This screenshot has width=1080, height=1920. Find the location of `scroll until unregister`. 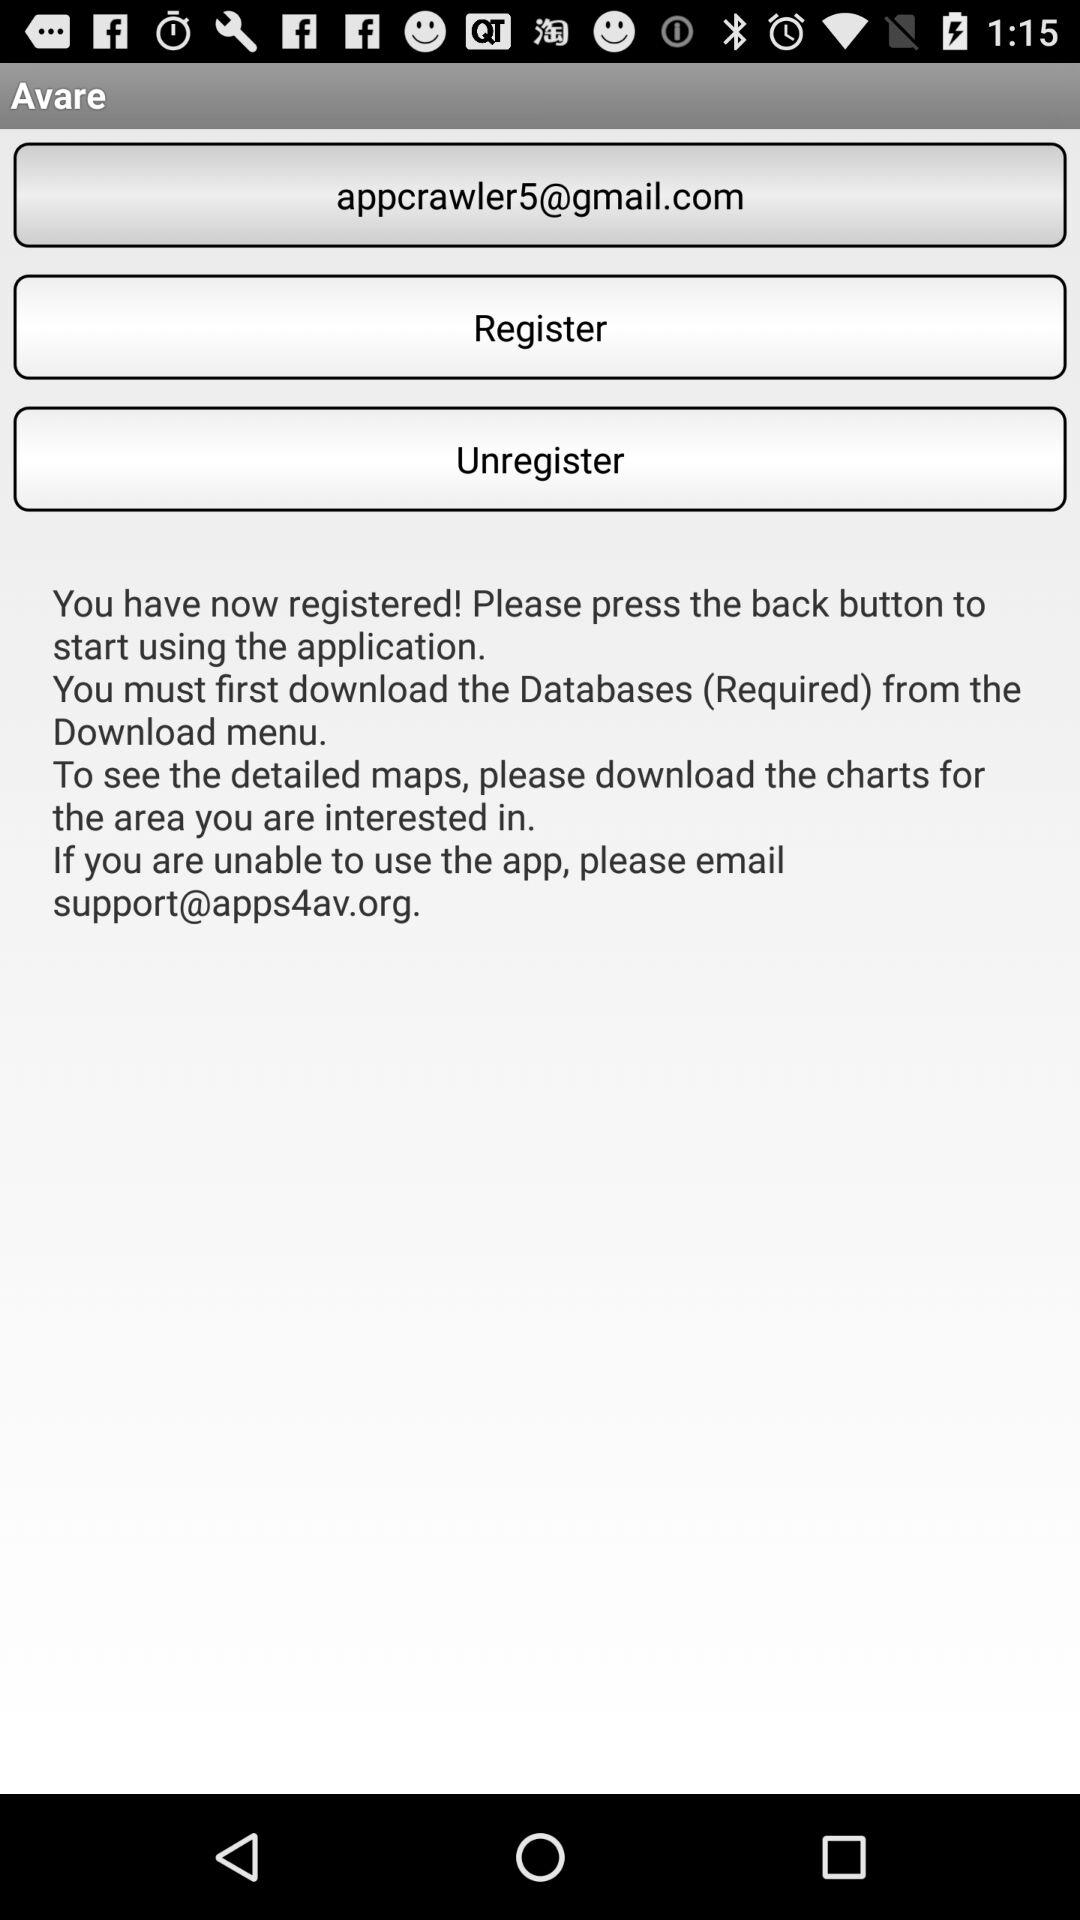

scroll until unregister is located at coordinates (540, 458).